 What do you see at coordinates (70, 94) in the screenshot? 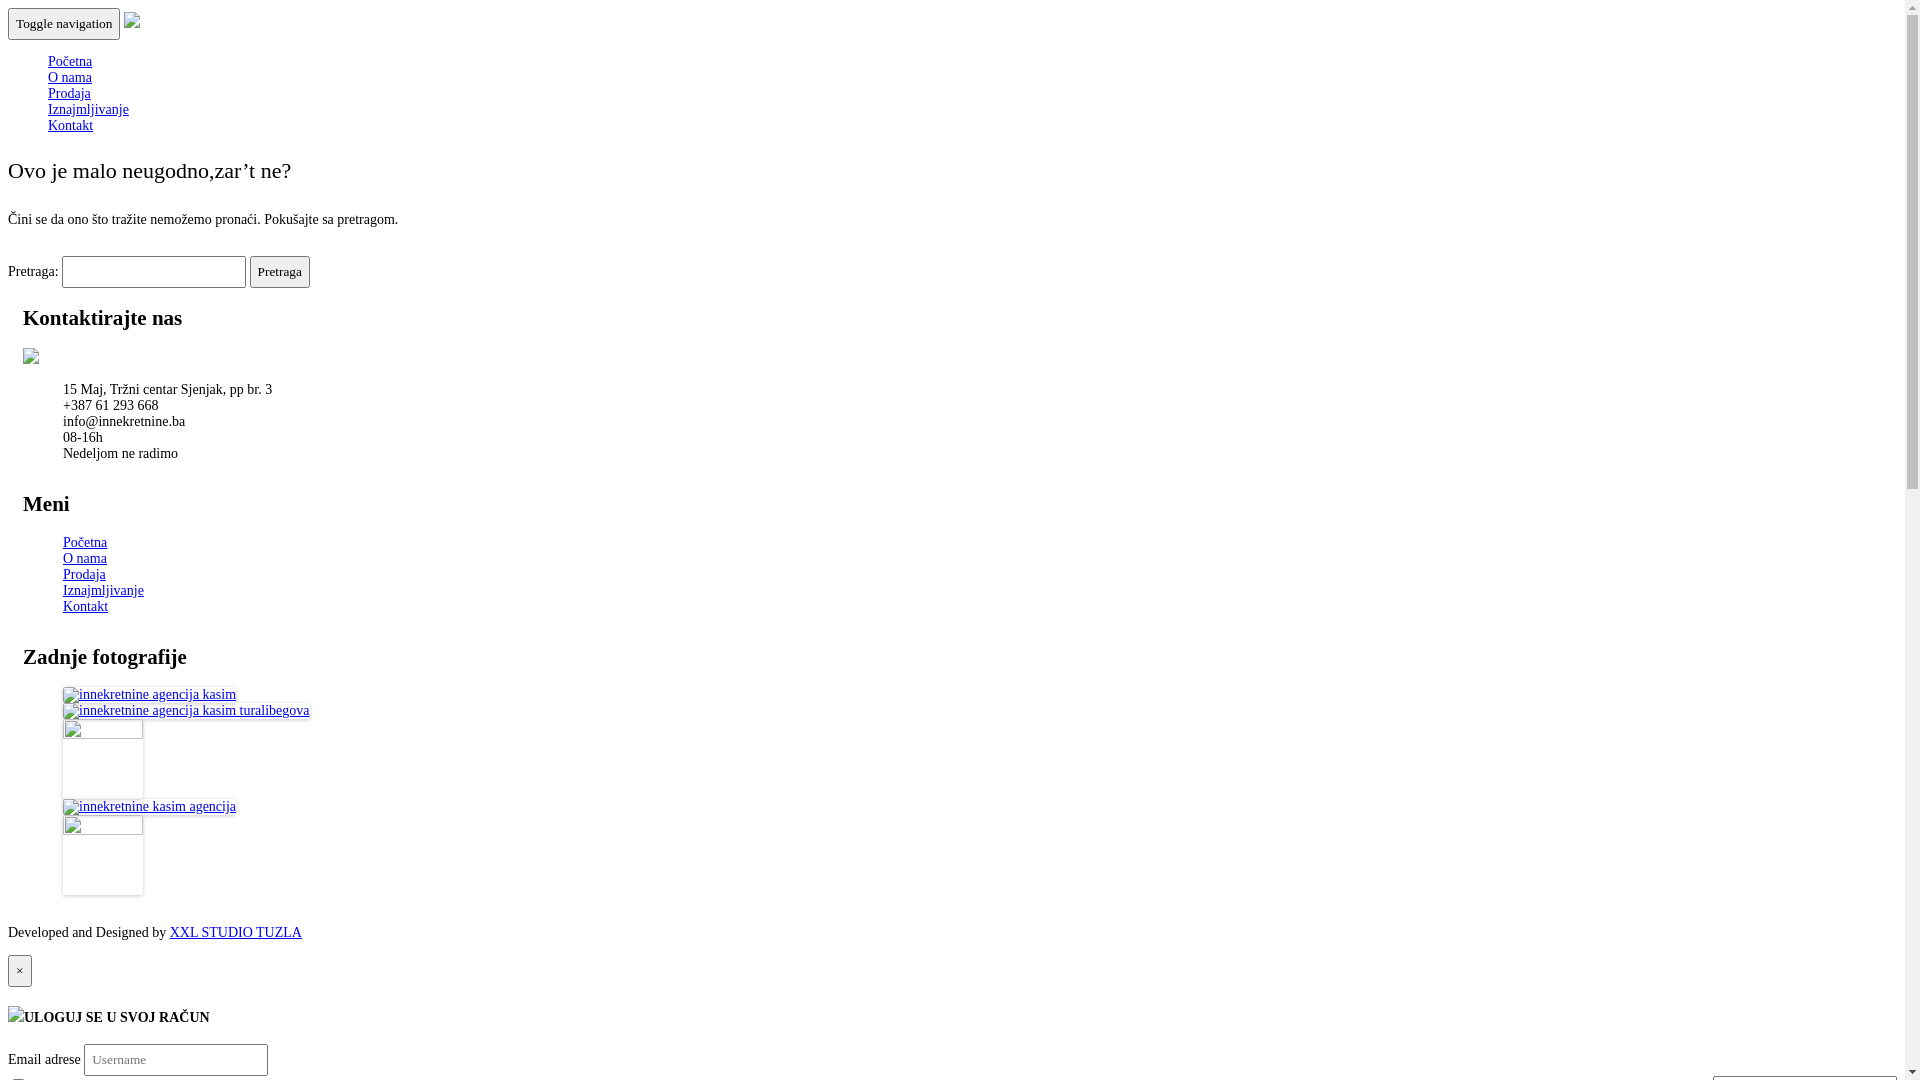
I see `Prodaja` at bounding box center [70, 94].